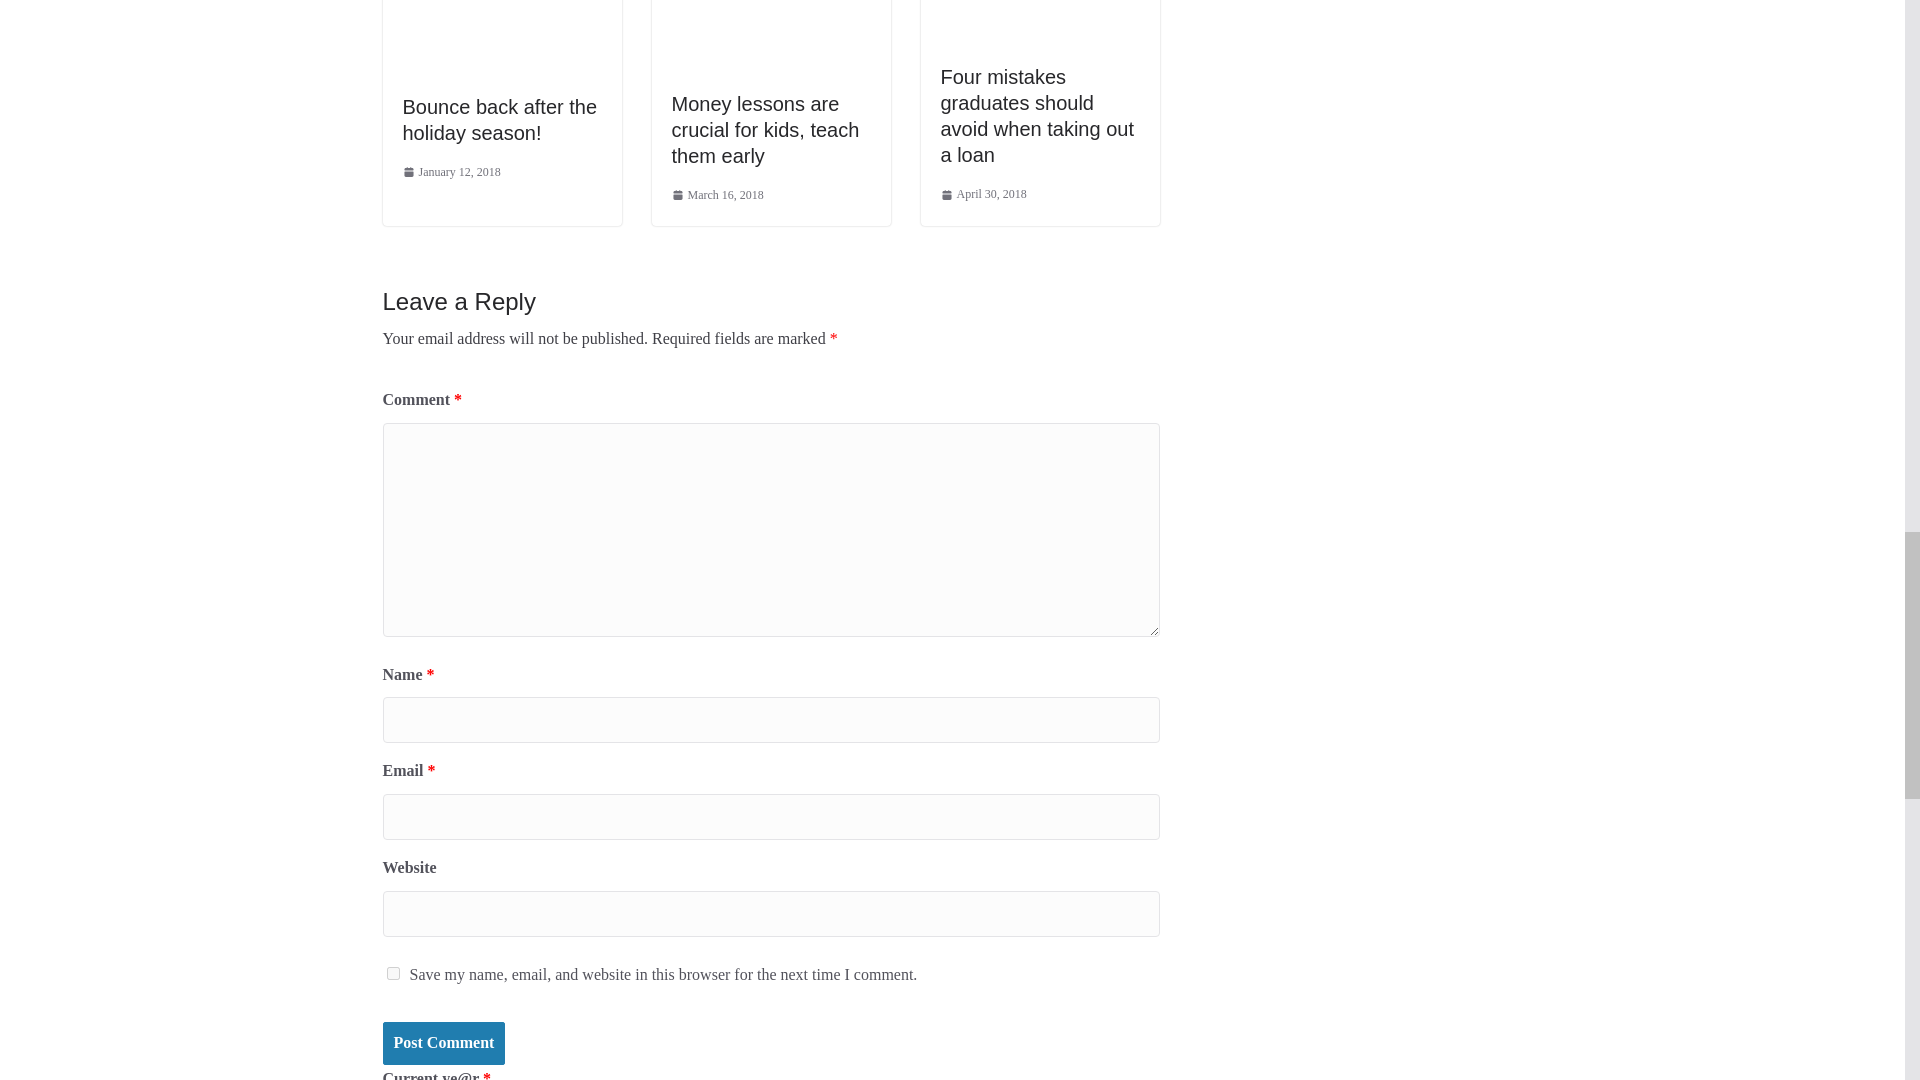 The image size is (1920, 1080). I want to click on Four mistakes graduates should avoid when taking out a loan, so click(1036, 116).